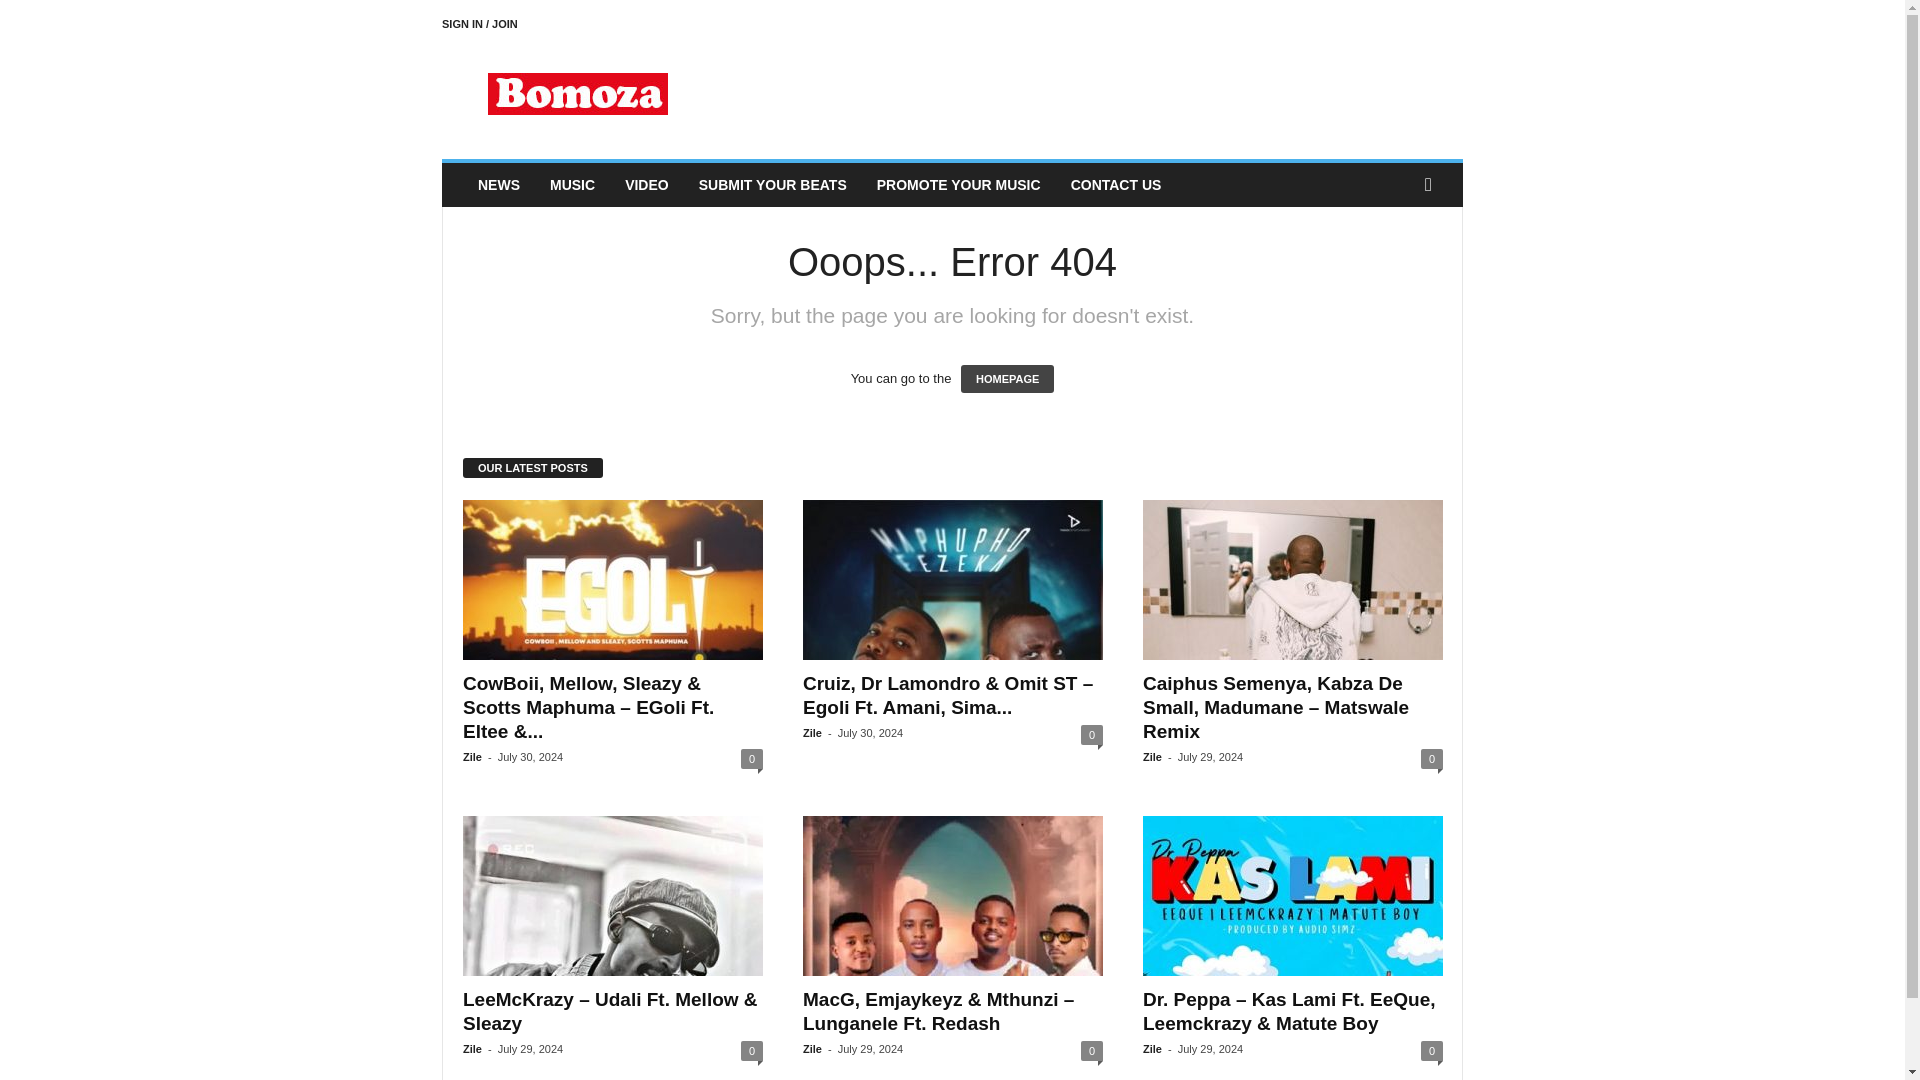 Image resolution: width=1920 pixels, height=1080 pixels. I want to click on 0, so click(1091, 734).